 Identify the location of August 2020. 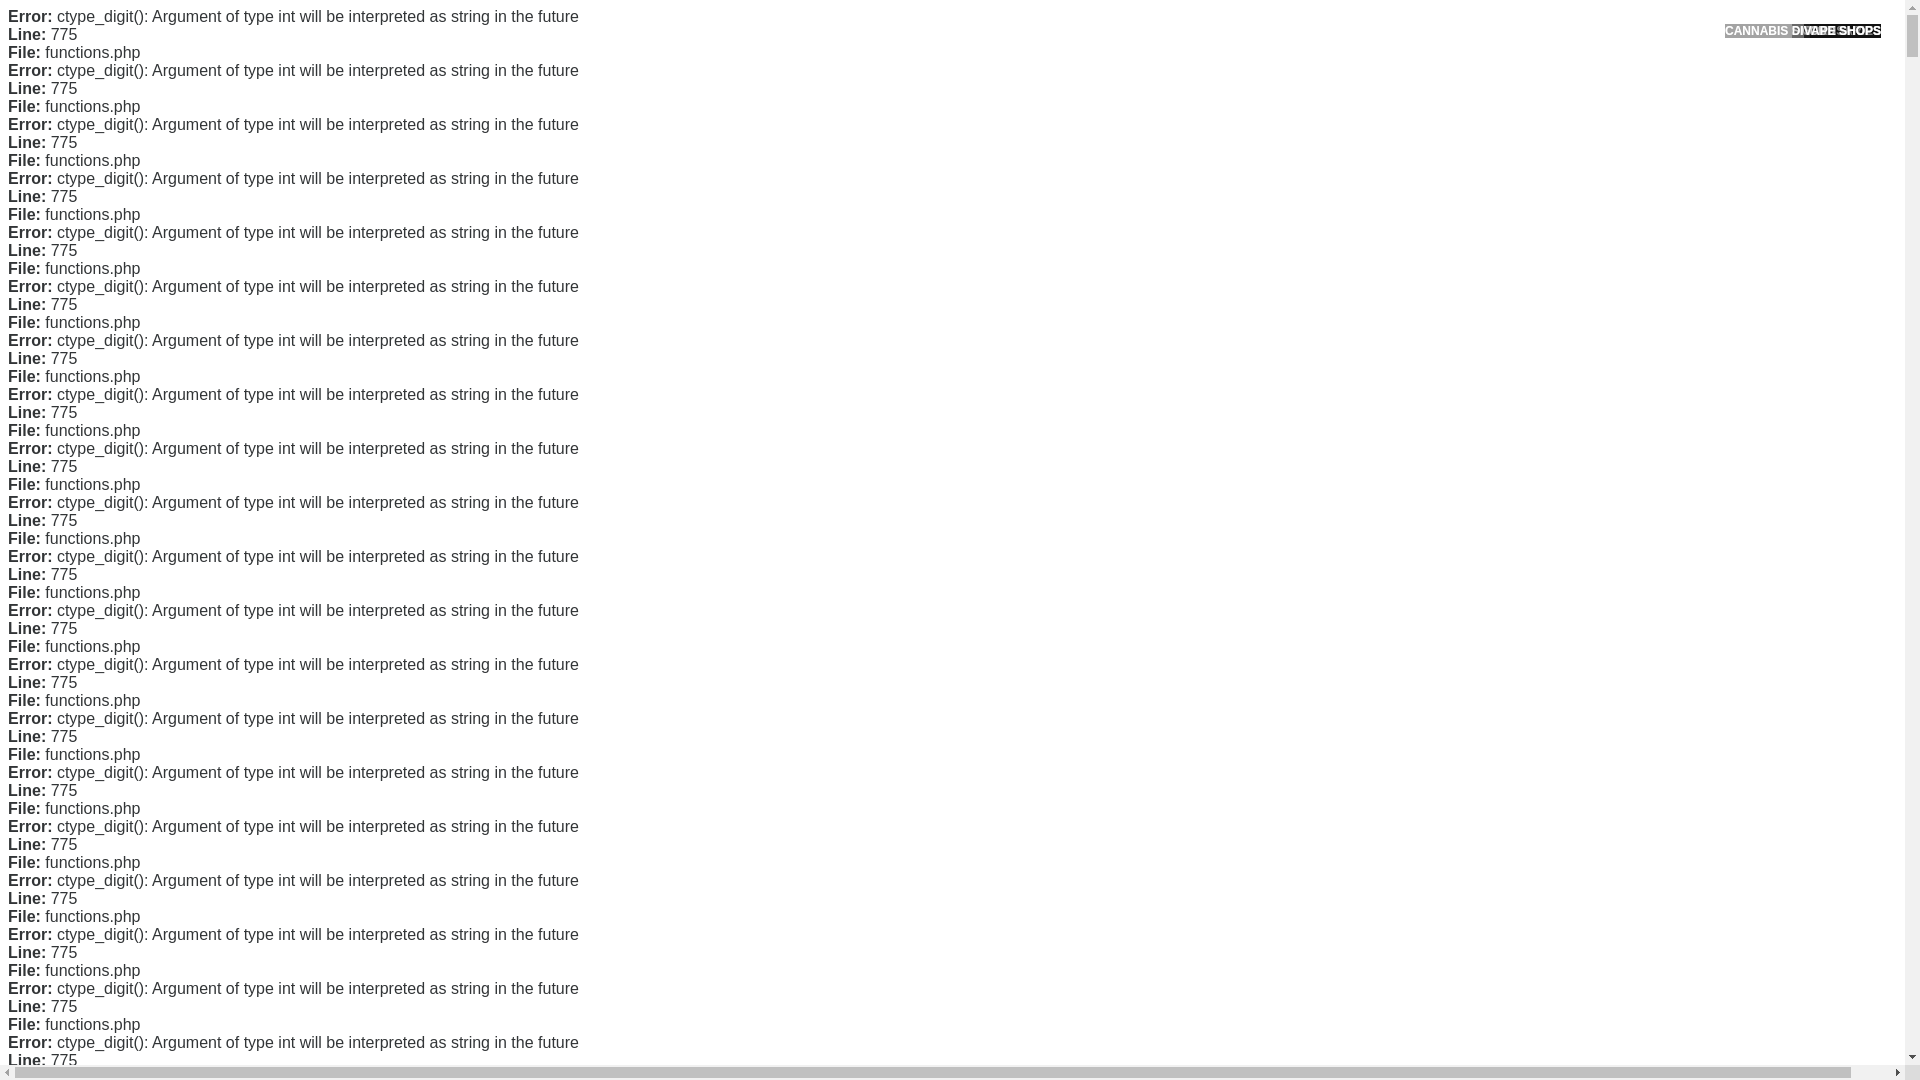
(1314, 570).